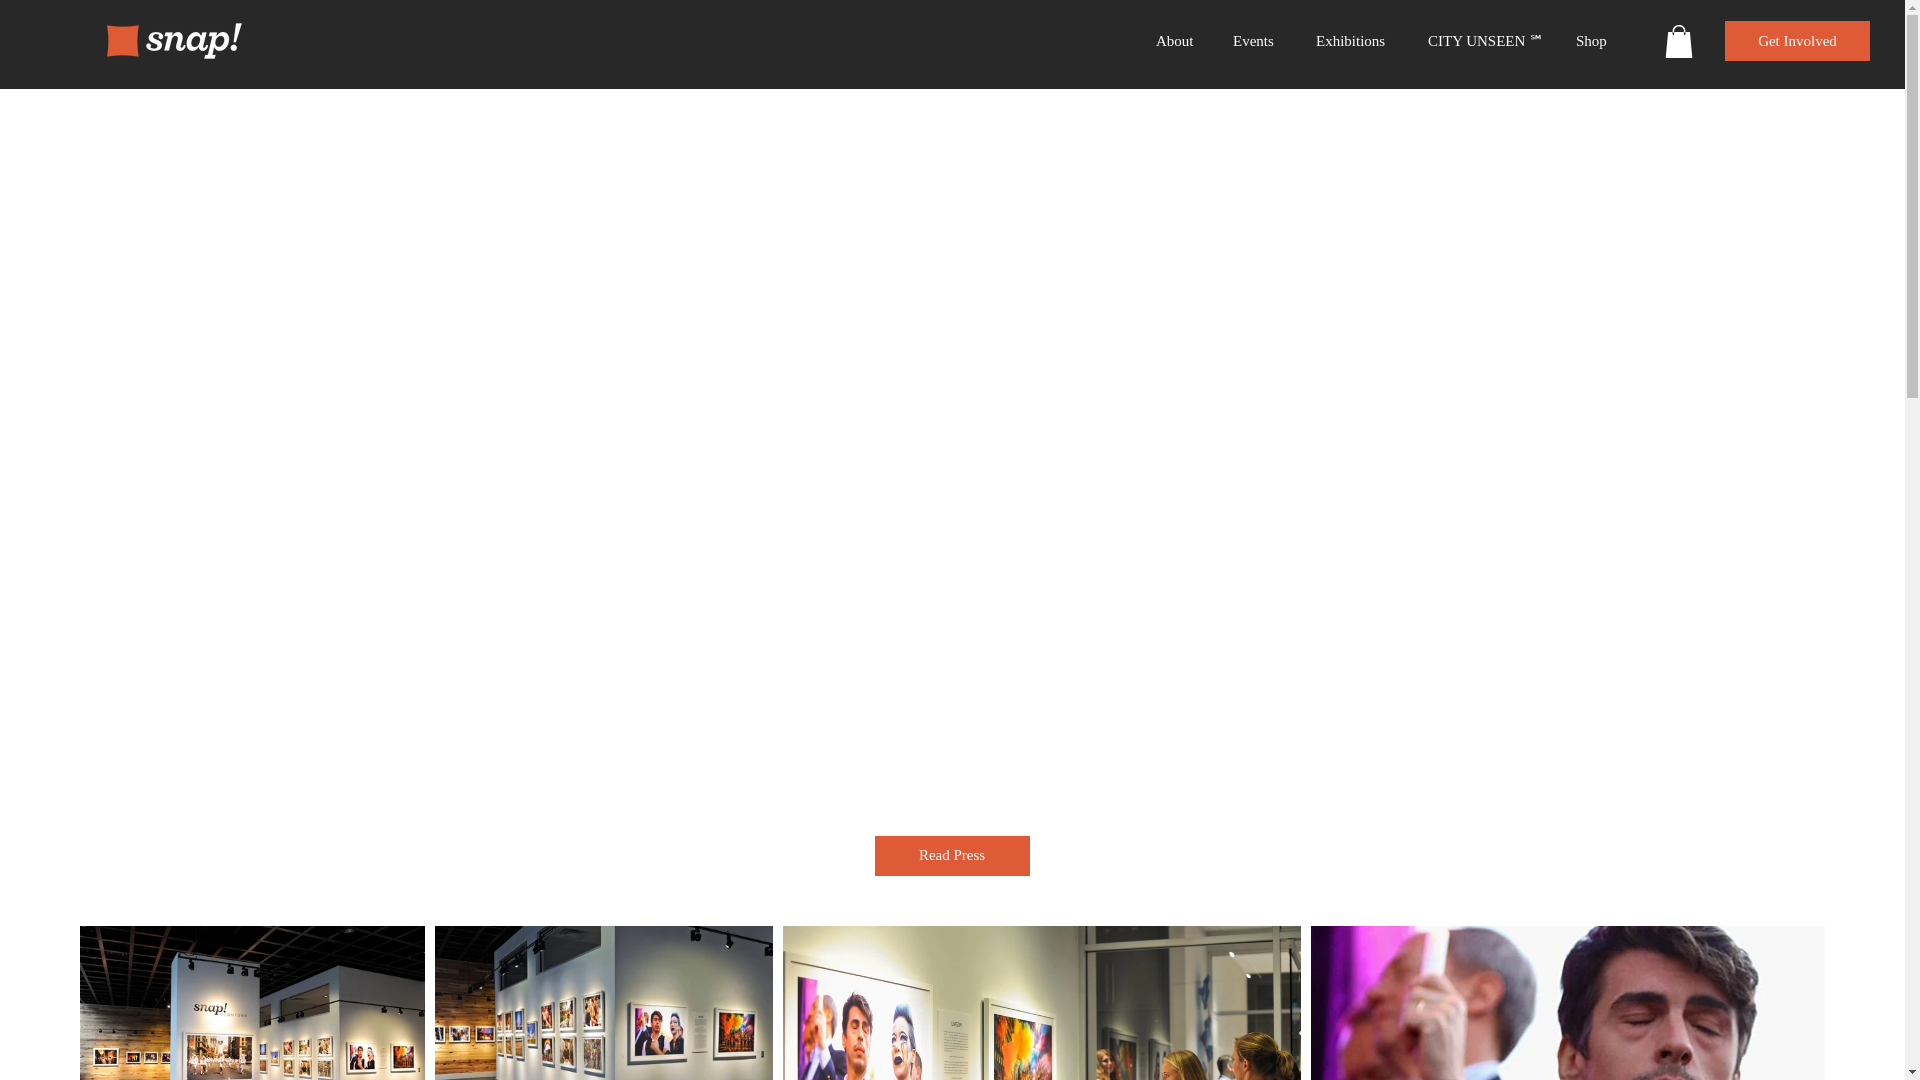 This screenshot has height=1080, width=1920. Describe the element at coordinates (1595, 40) in the screenshot. I see `Shop` at that location.